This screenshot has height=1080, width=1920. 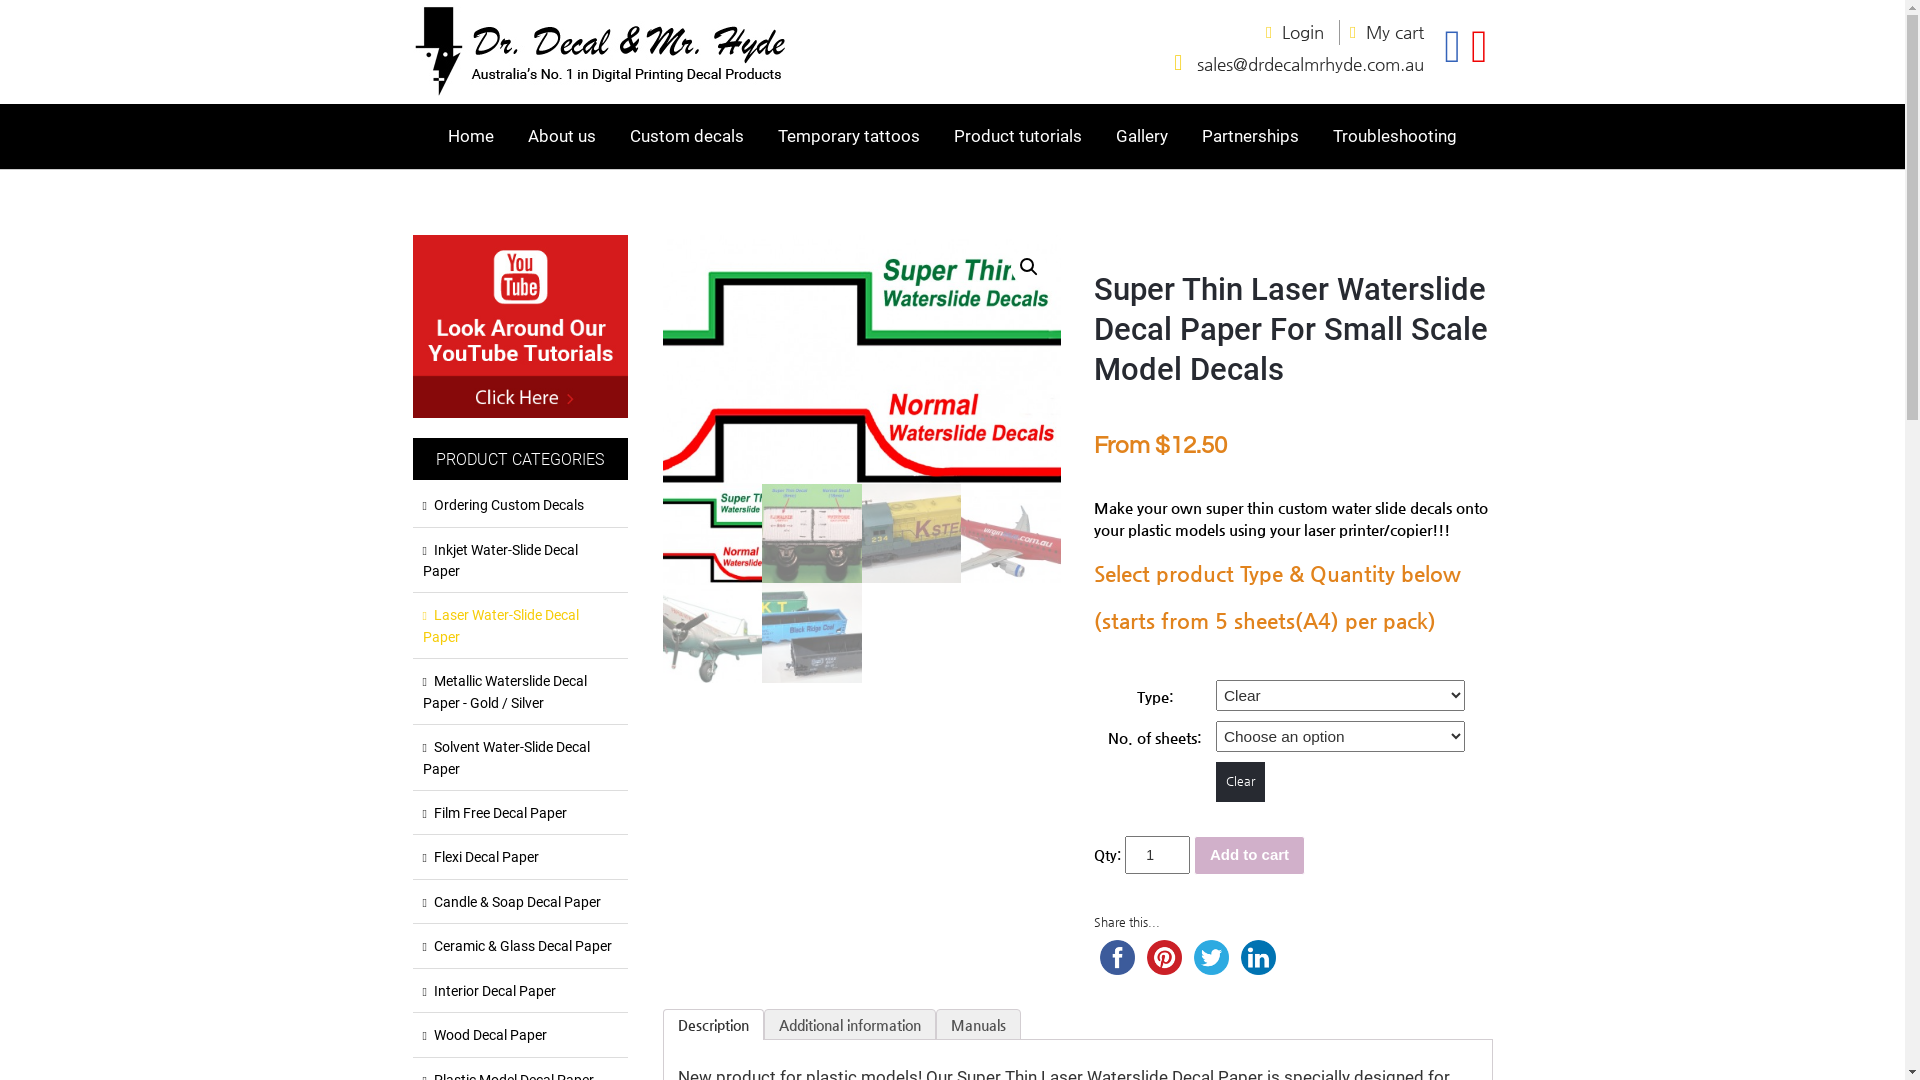 What do you see at coordinates (1258, 958) in the screenshot?
I see `LinkedIn` at bounding box center [1258, 958].